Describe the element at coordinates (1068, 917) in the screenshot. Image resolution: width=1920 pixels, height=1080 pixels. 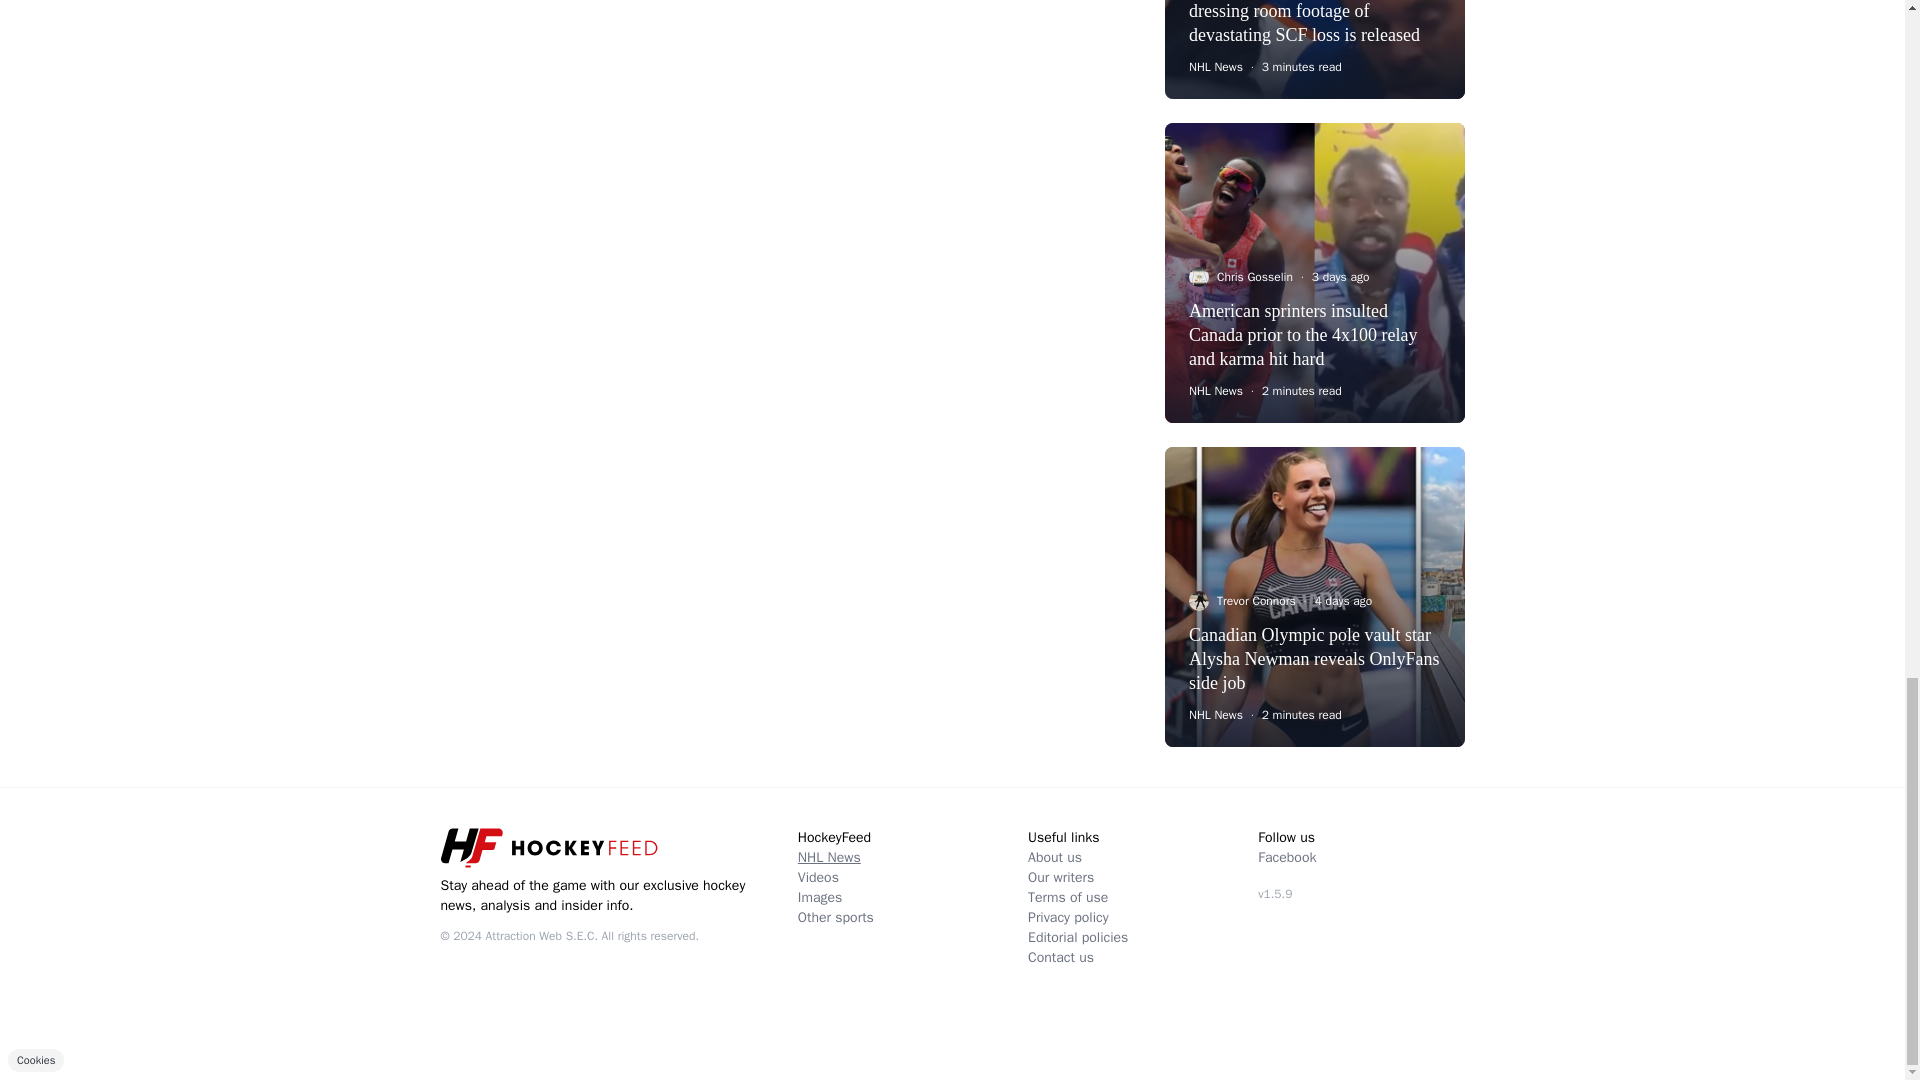
I see `Privacy policy` at that location.